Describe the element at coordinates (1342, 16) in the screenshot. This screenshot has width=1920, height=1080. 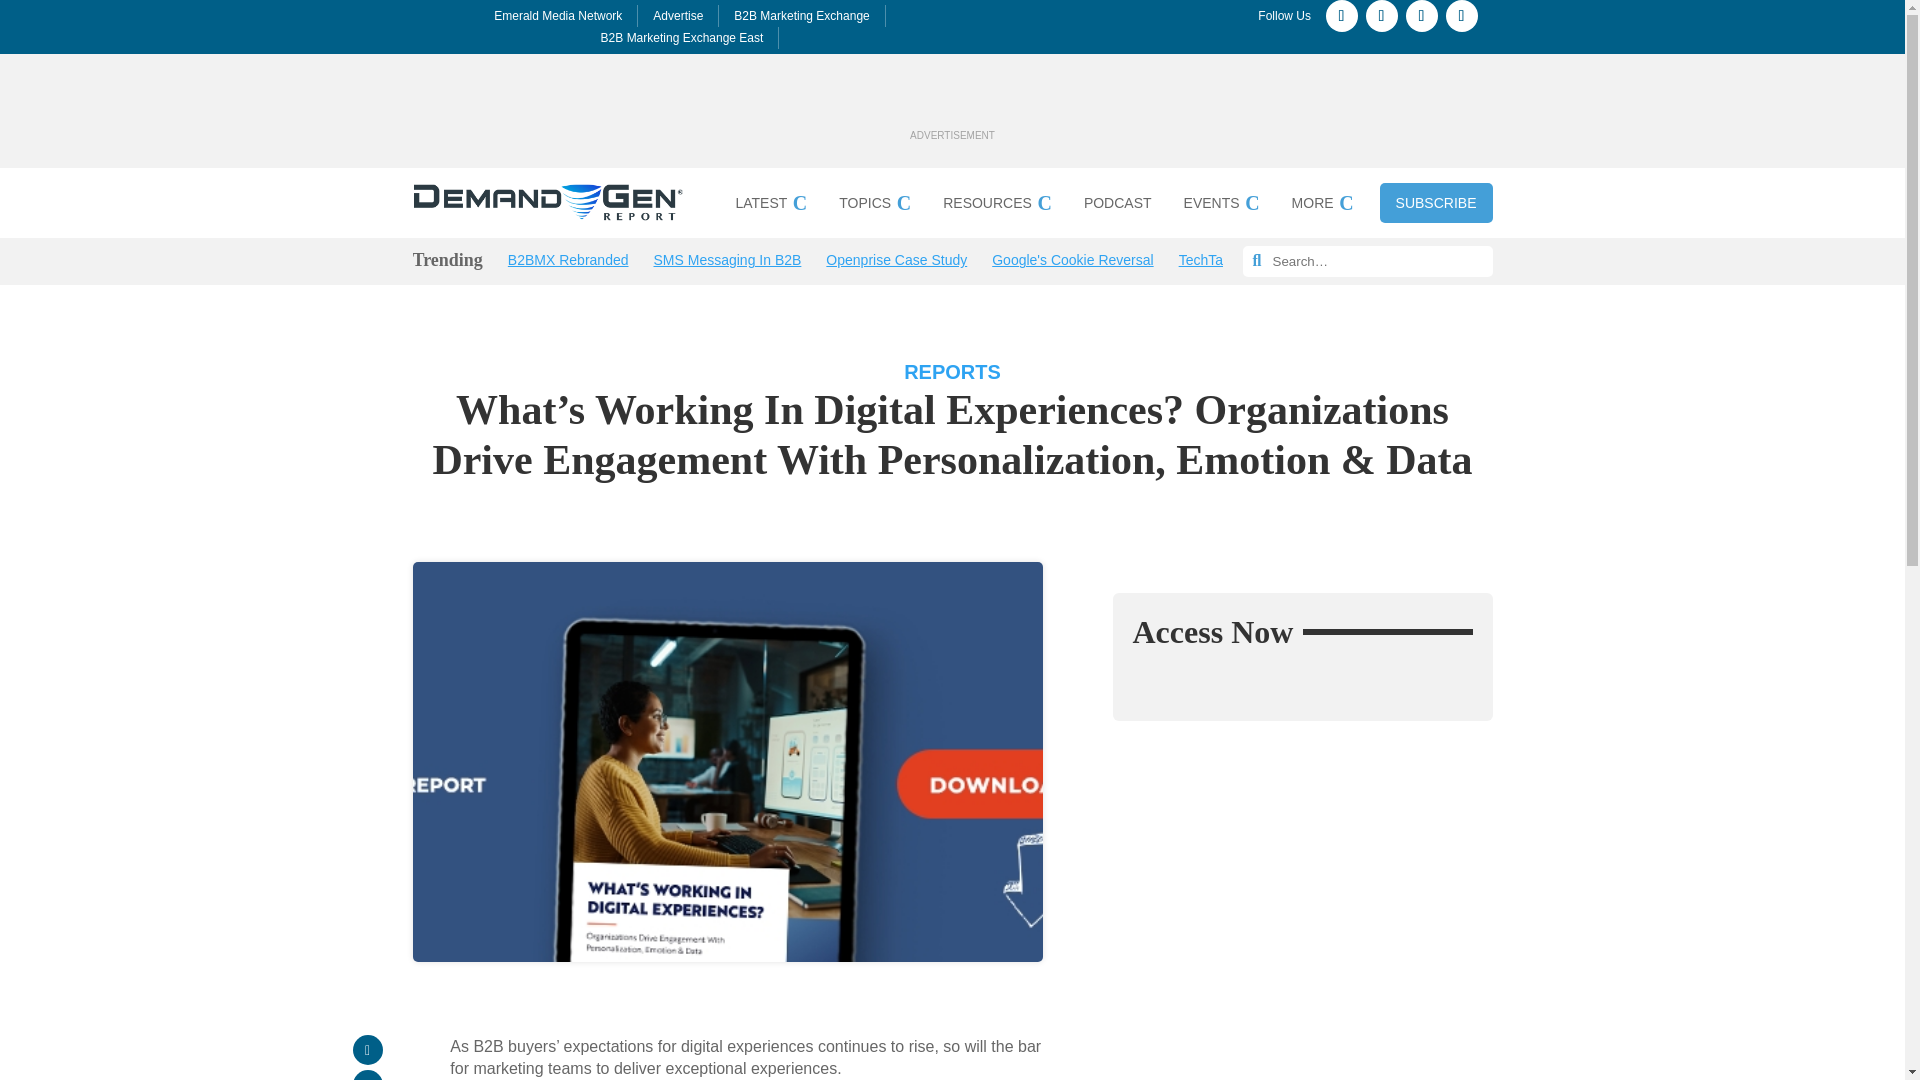
I see `Follow on Facebook` at that location.